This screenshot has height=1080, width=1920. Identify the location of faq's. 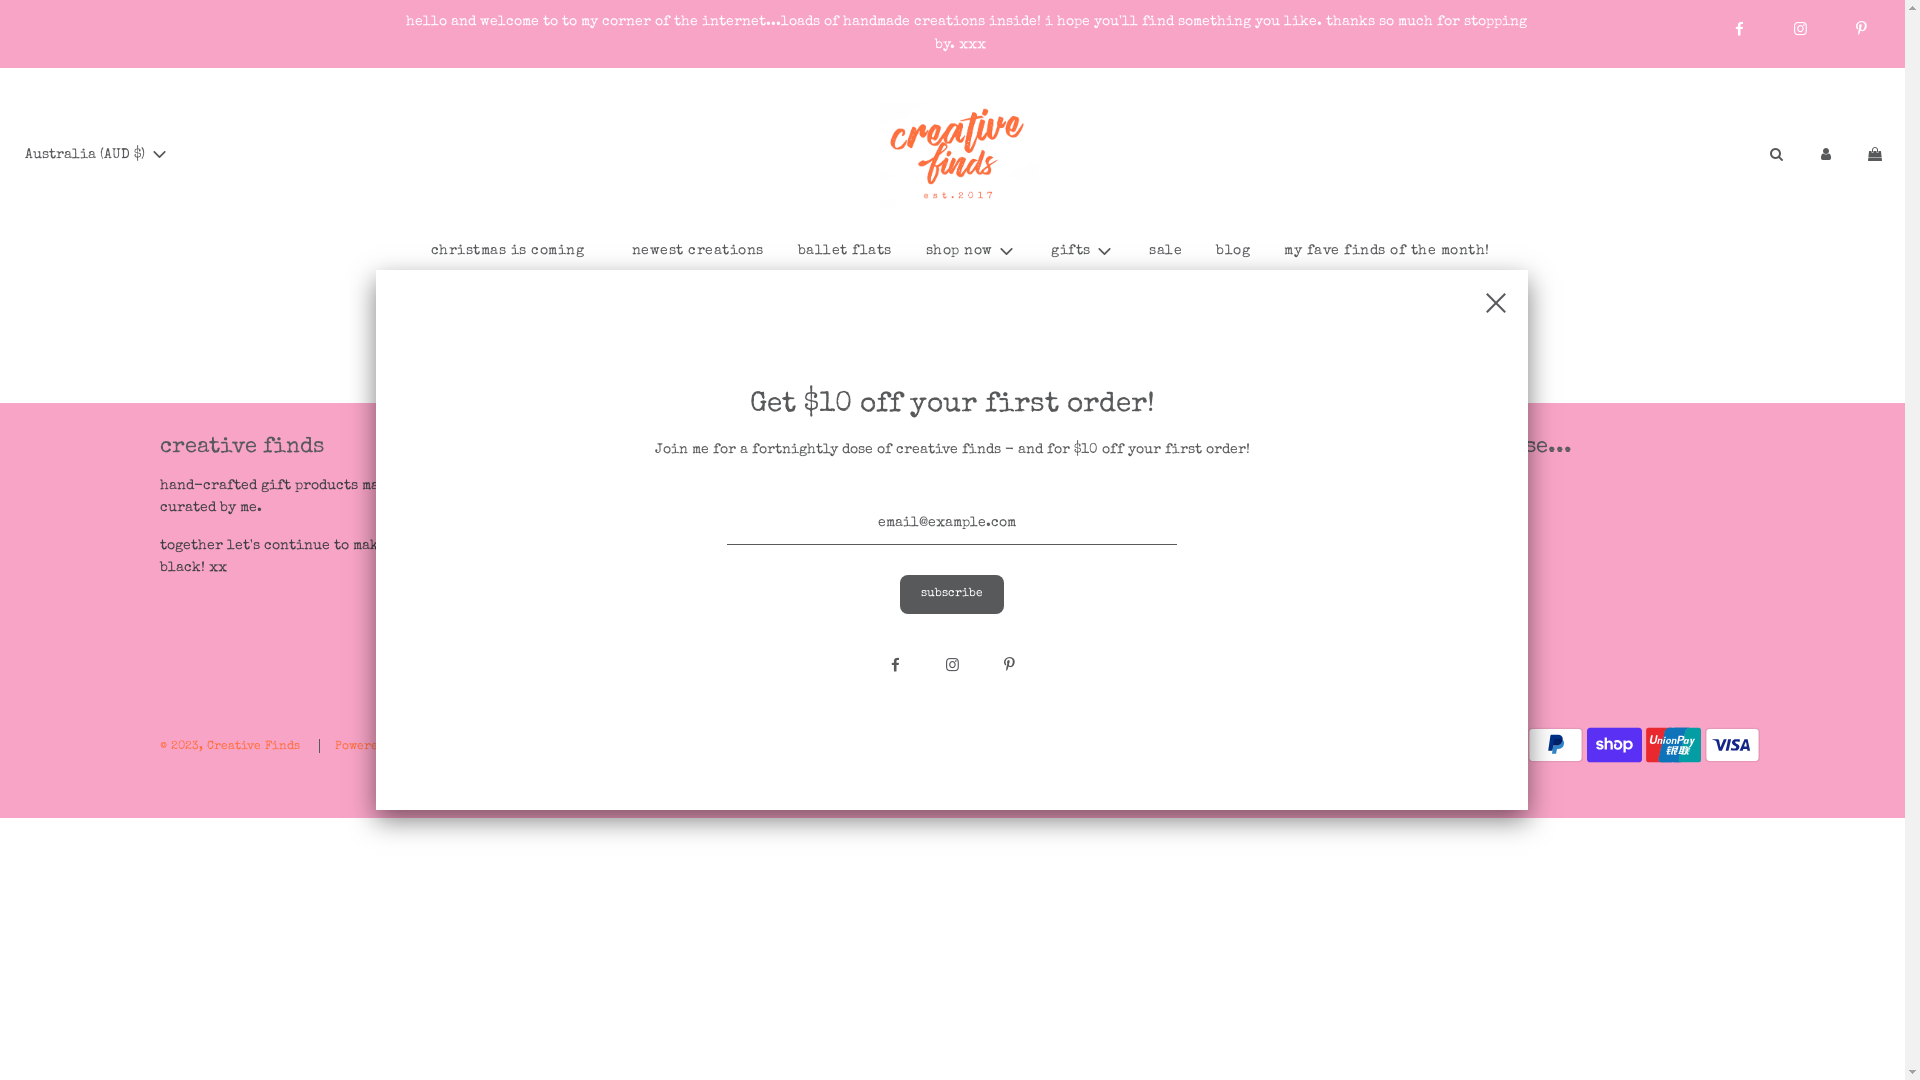
(584, 512).